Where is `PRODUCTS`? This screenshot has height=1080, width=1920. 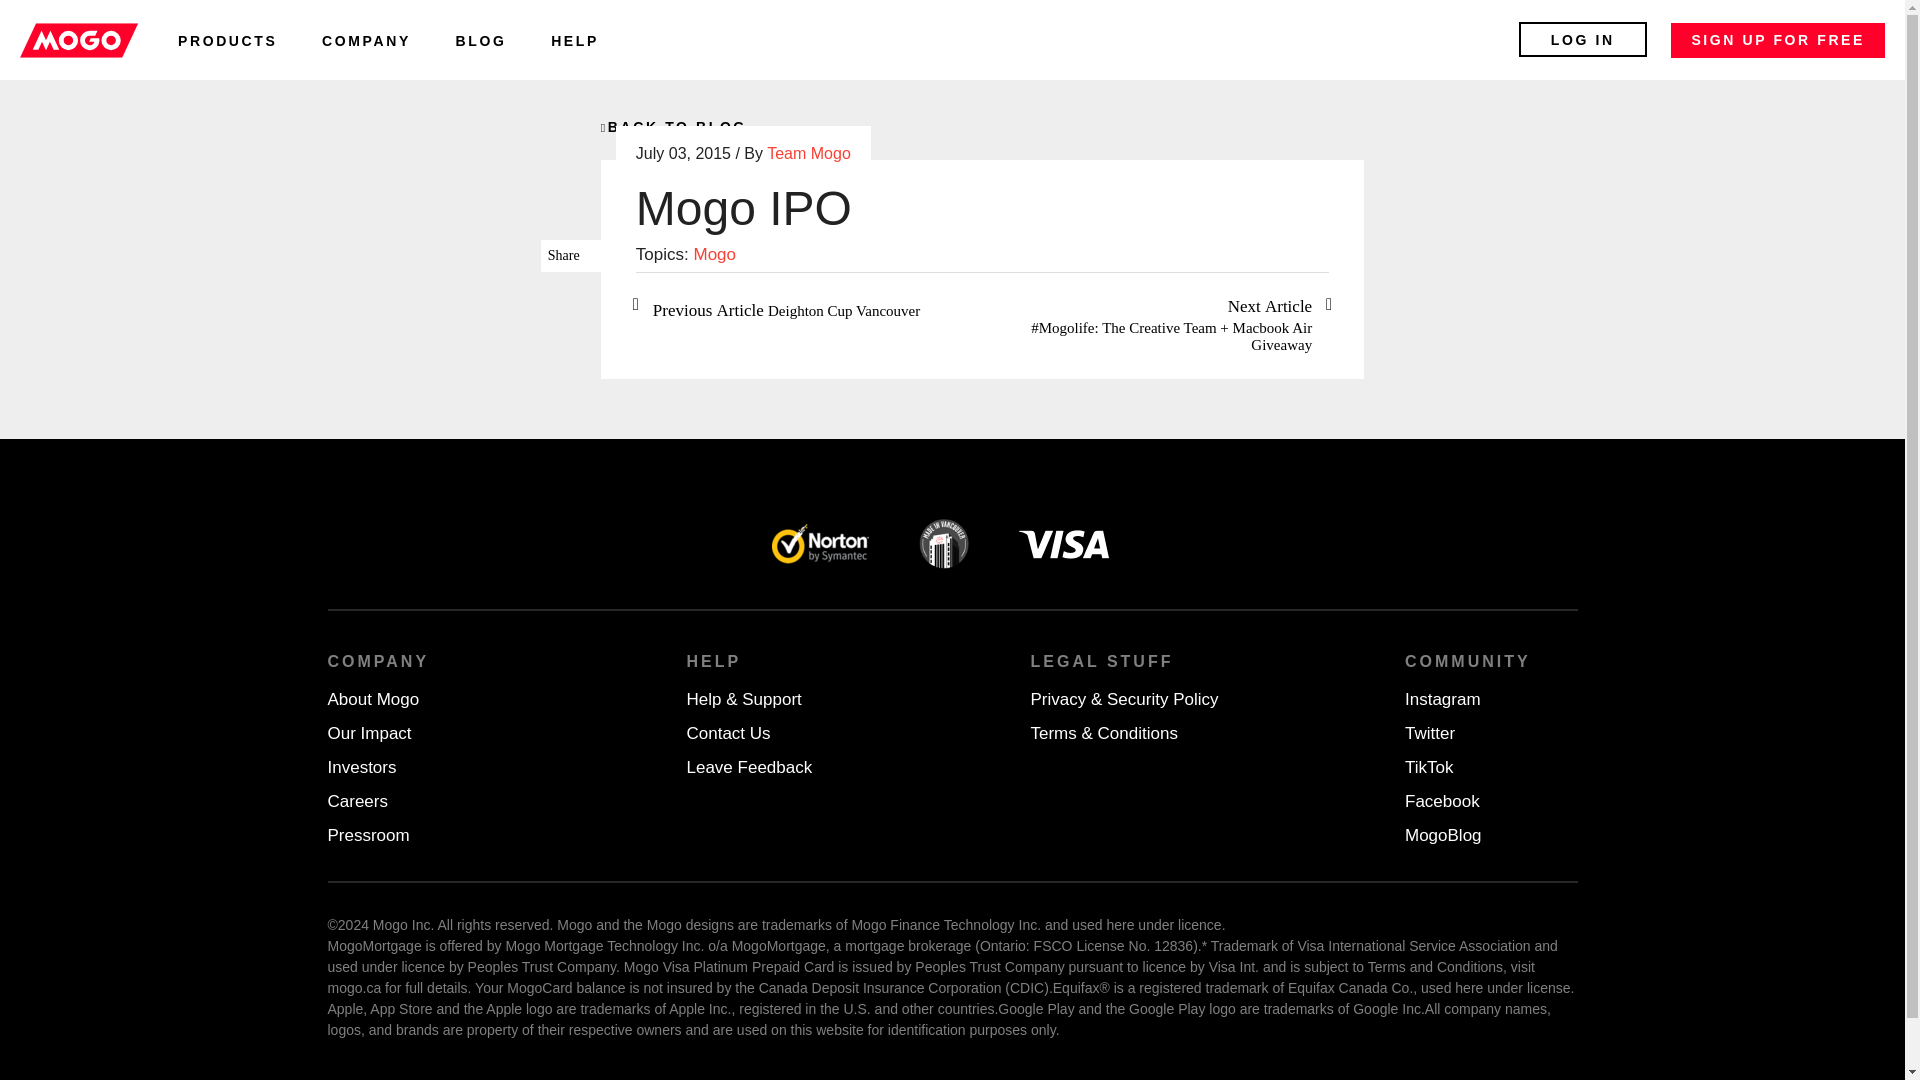 PRODUCTS is located at coordinates (227, 40).